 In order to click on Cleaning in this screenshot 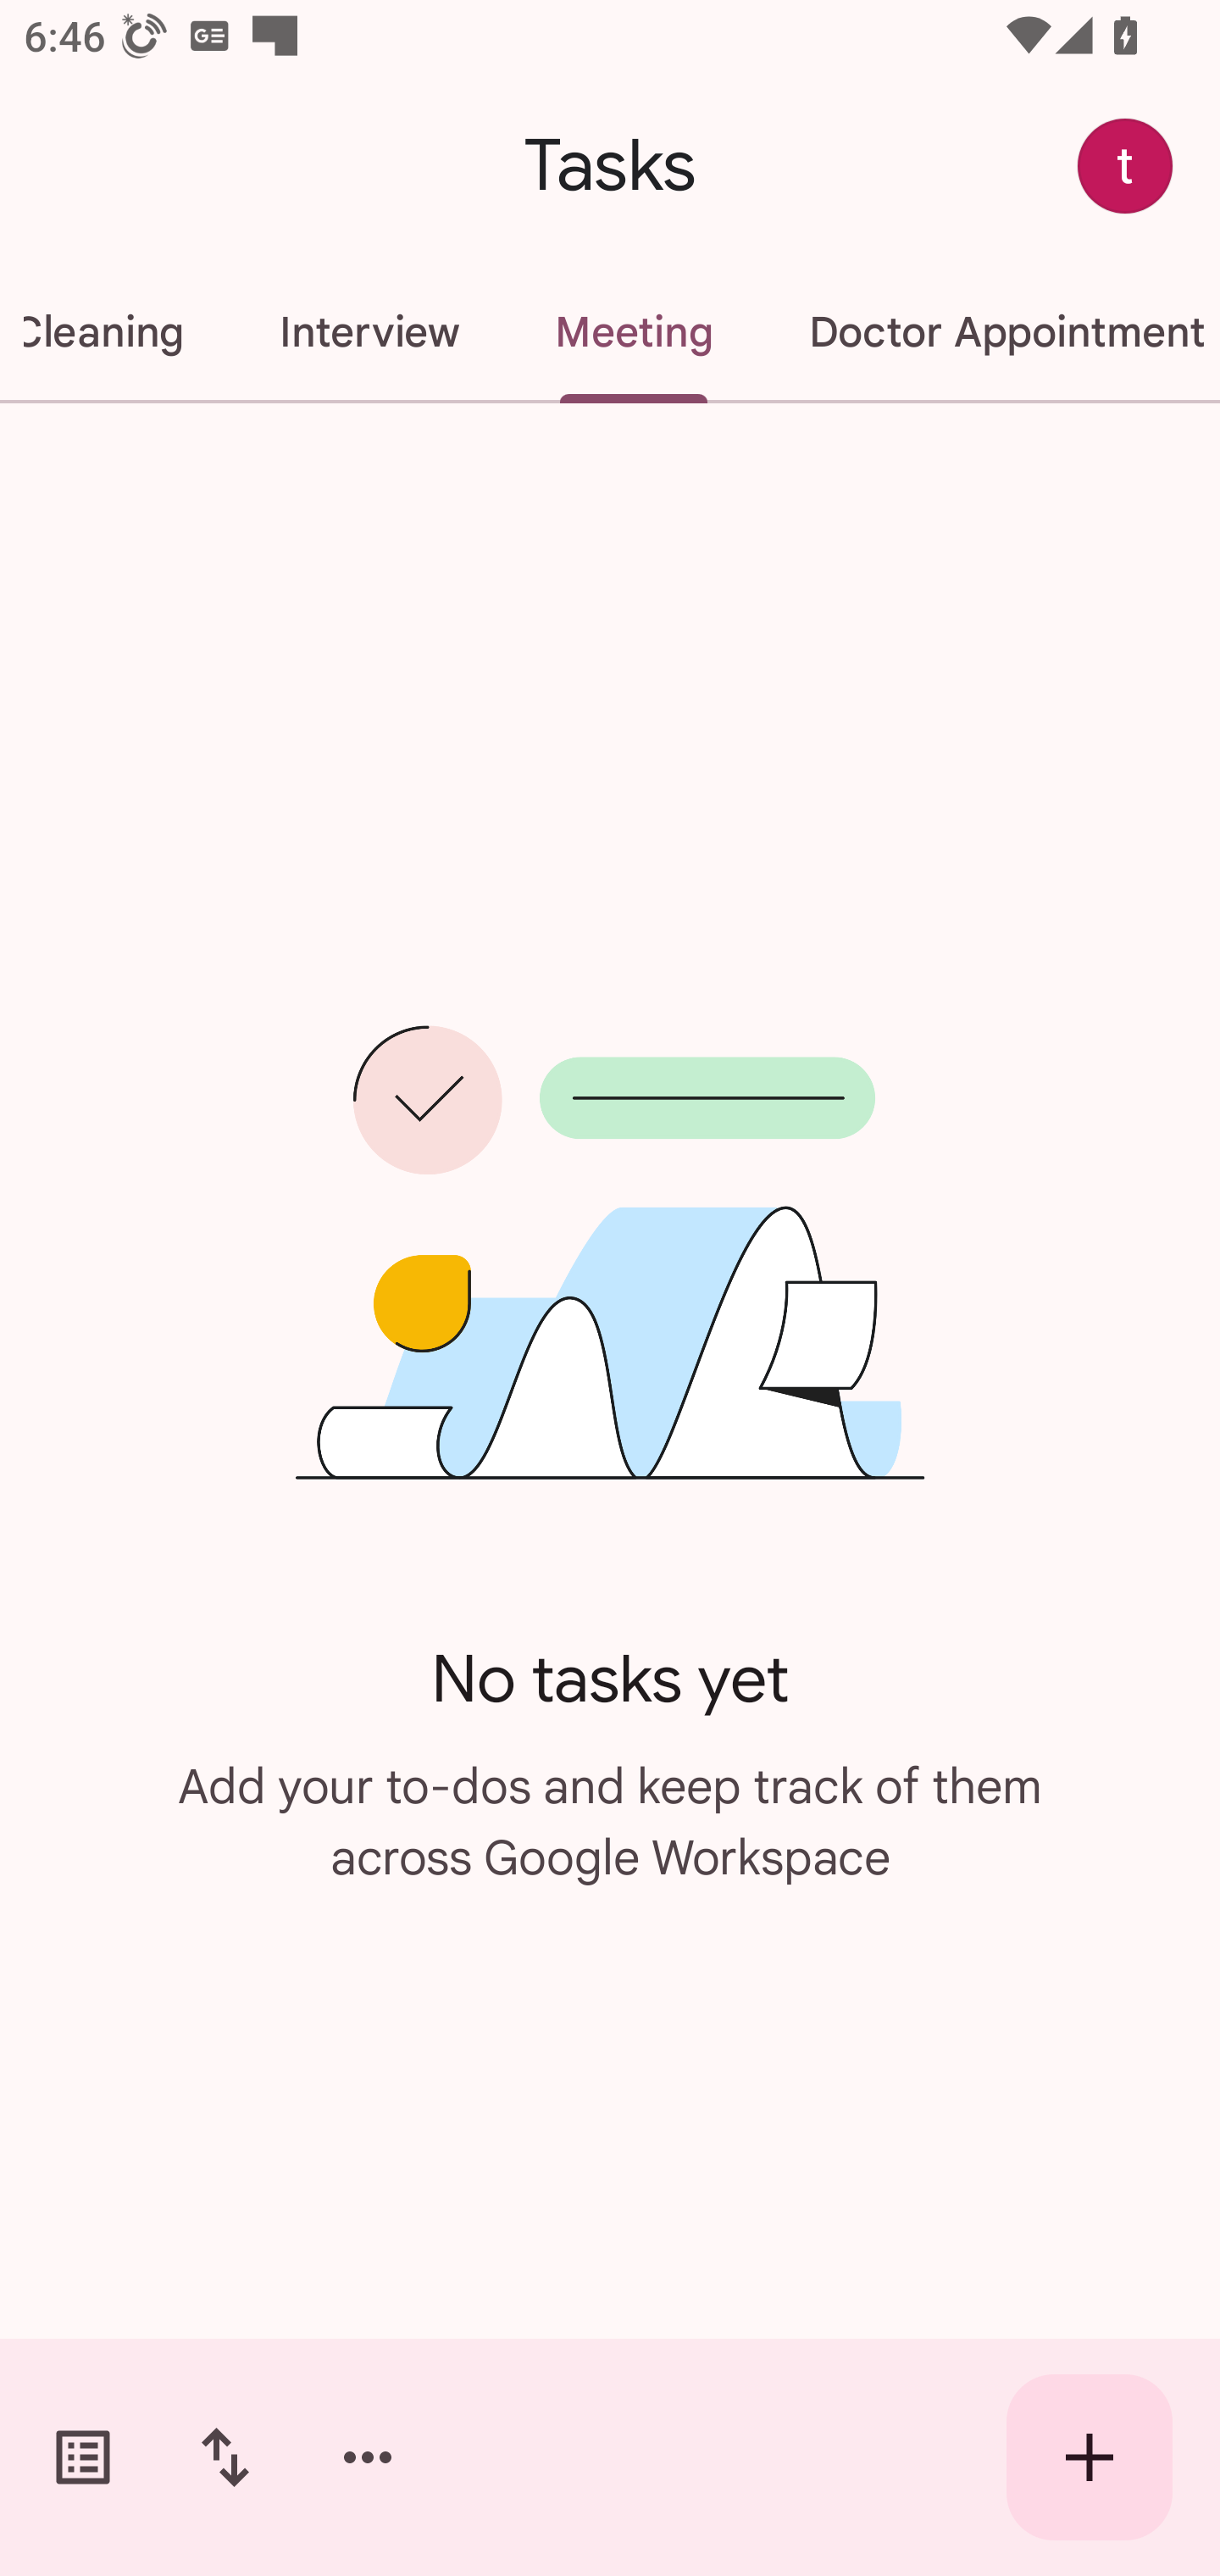, I will do `click(115, 332)`.